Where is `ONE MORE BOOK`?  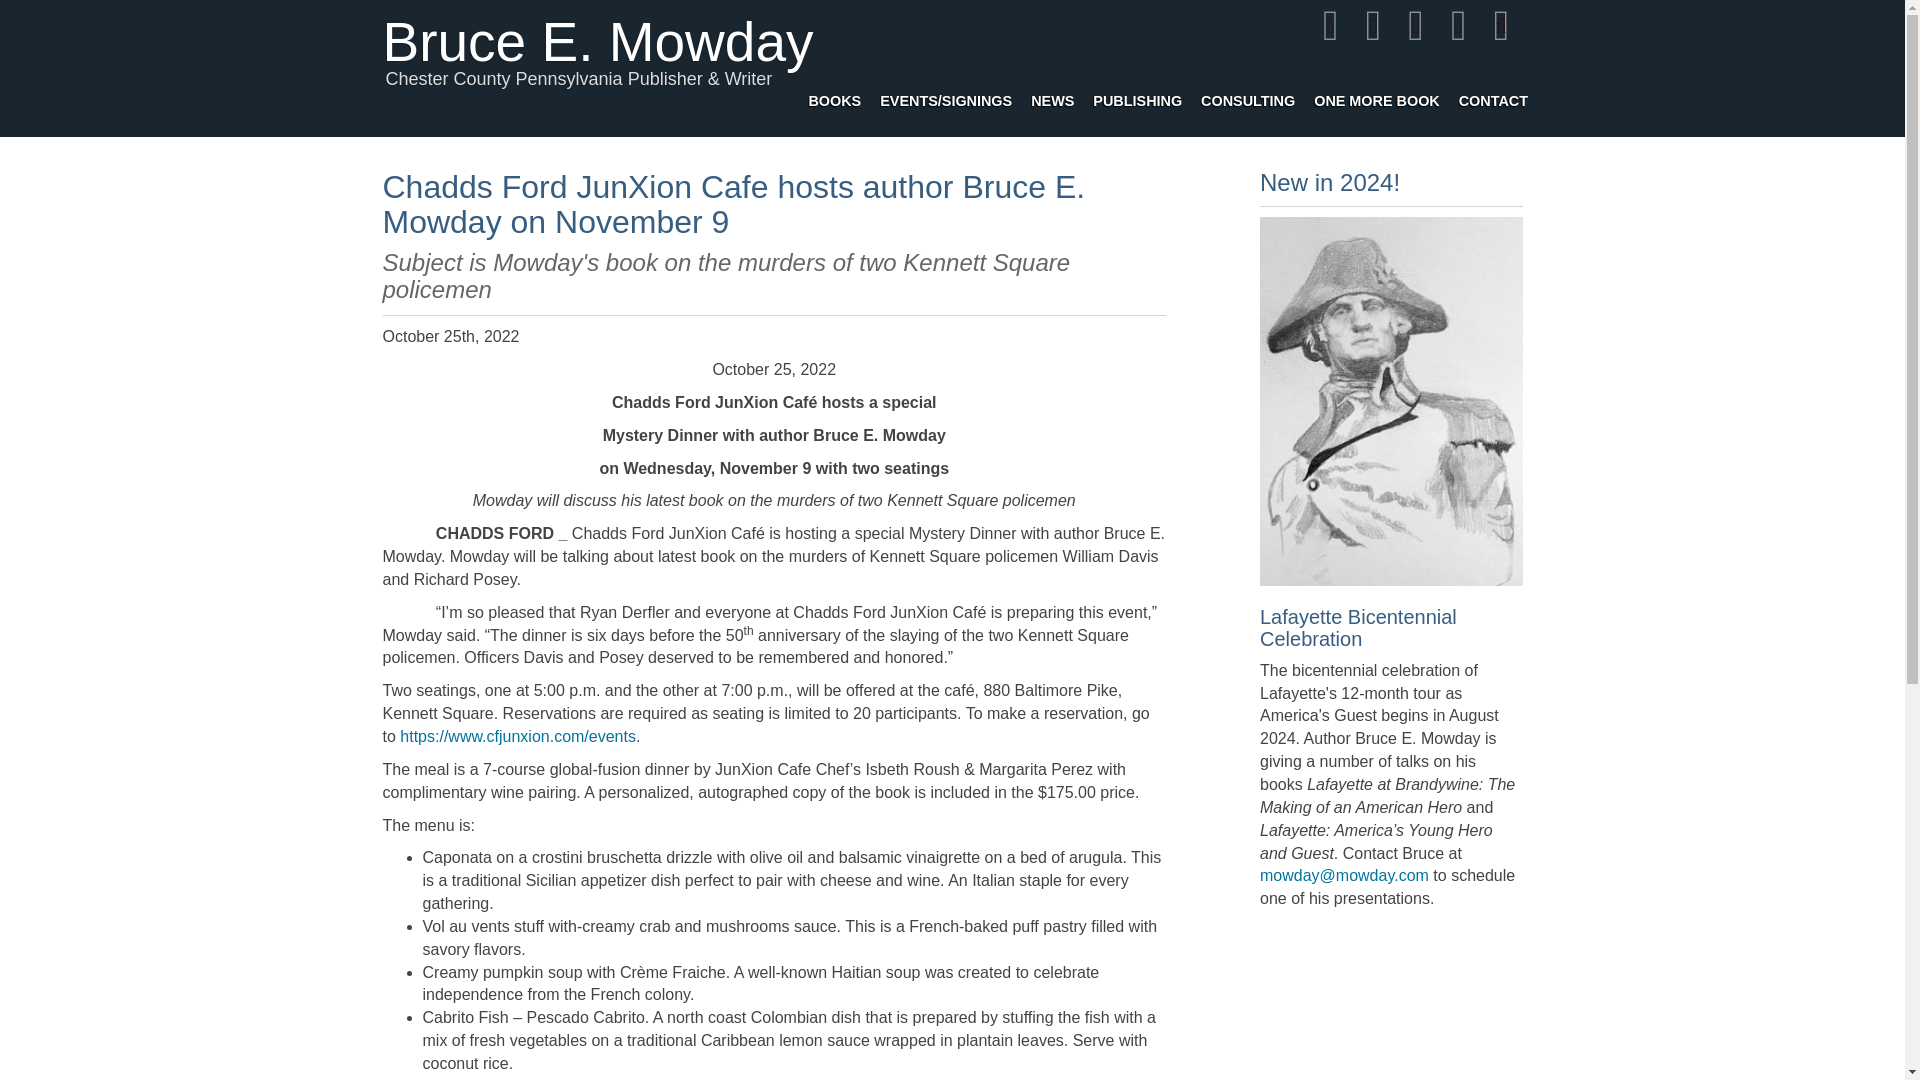 ONE MORE BOOK is located at coordinates (1376, 92).